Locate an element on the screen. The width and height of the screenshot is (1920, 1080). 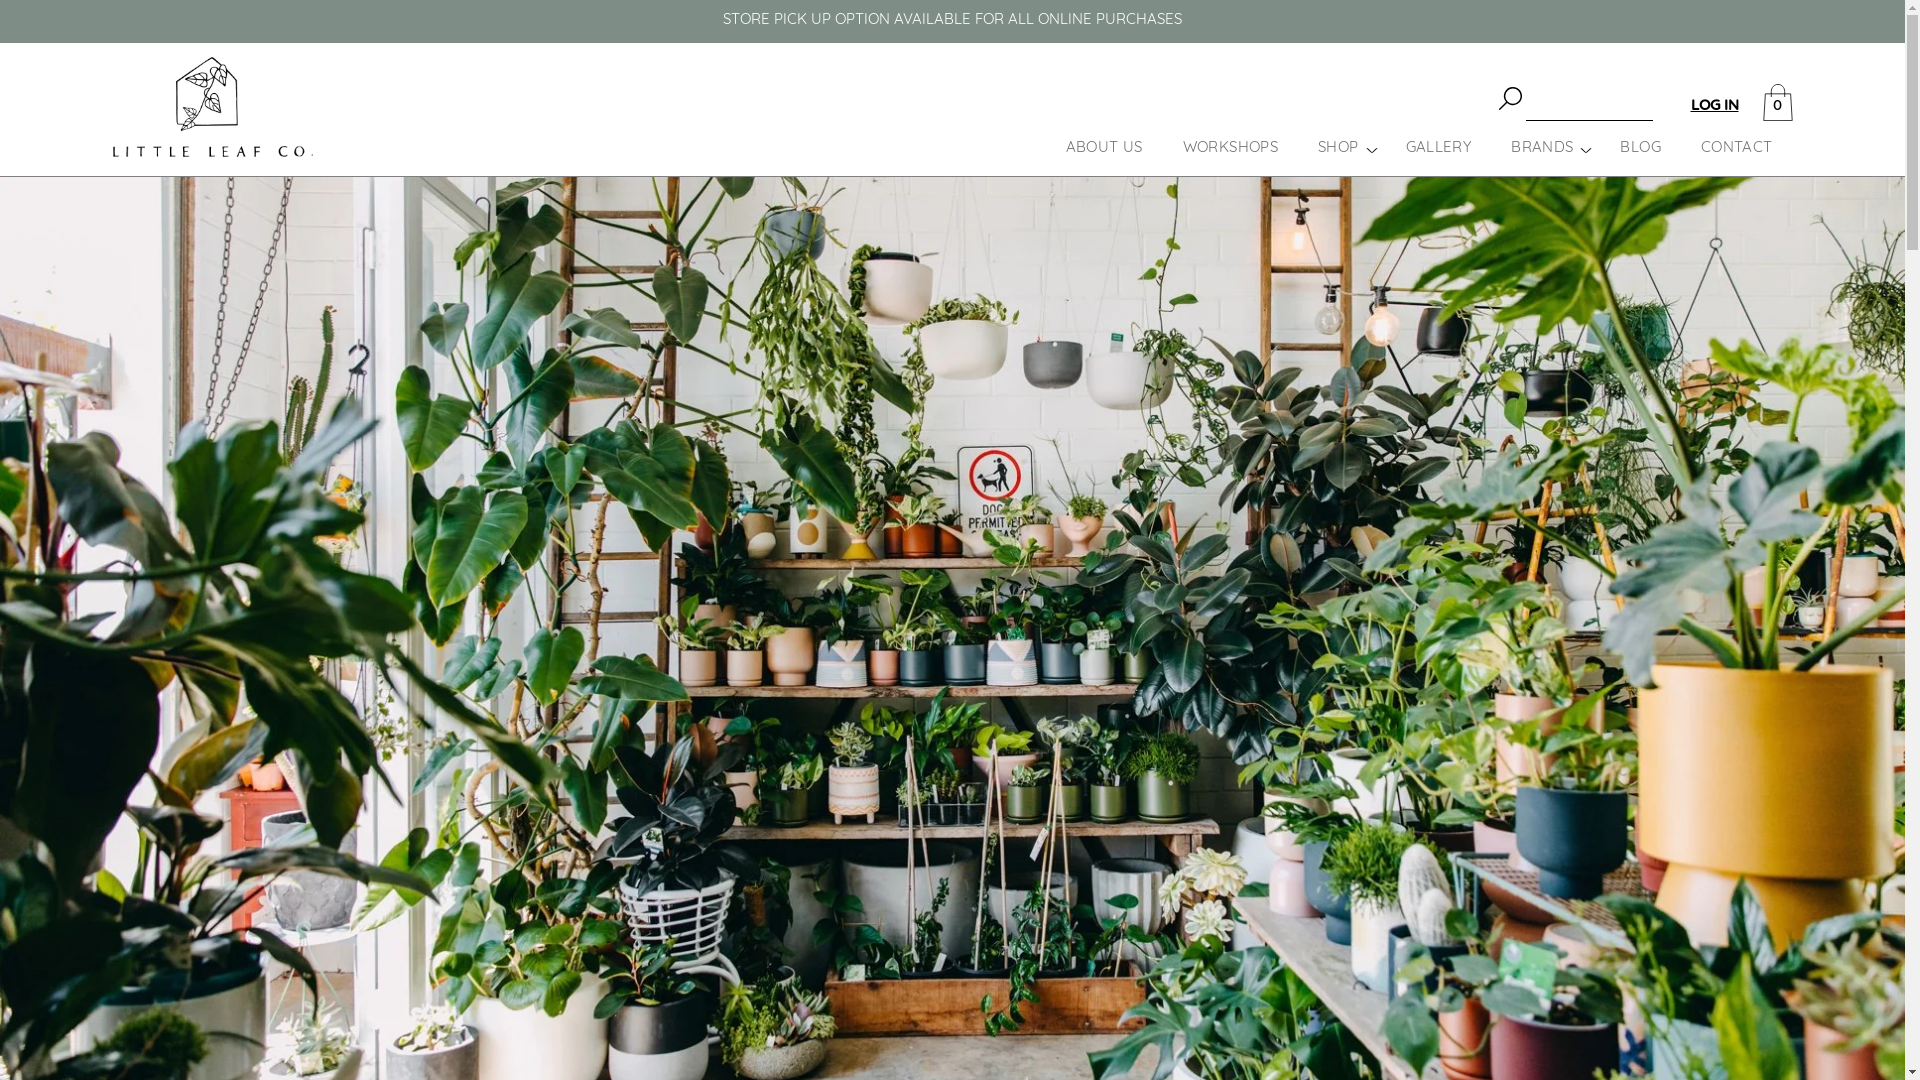
ABOUT US is located at coordinates (1104, 148).